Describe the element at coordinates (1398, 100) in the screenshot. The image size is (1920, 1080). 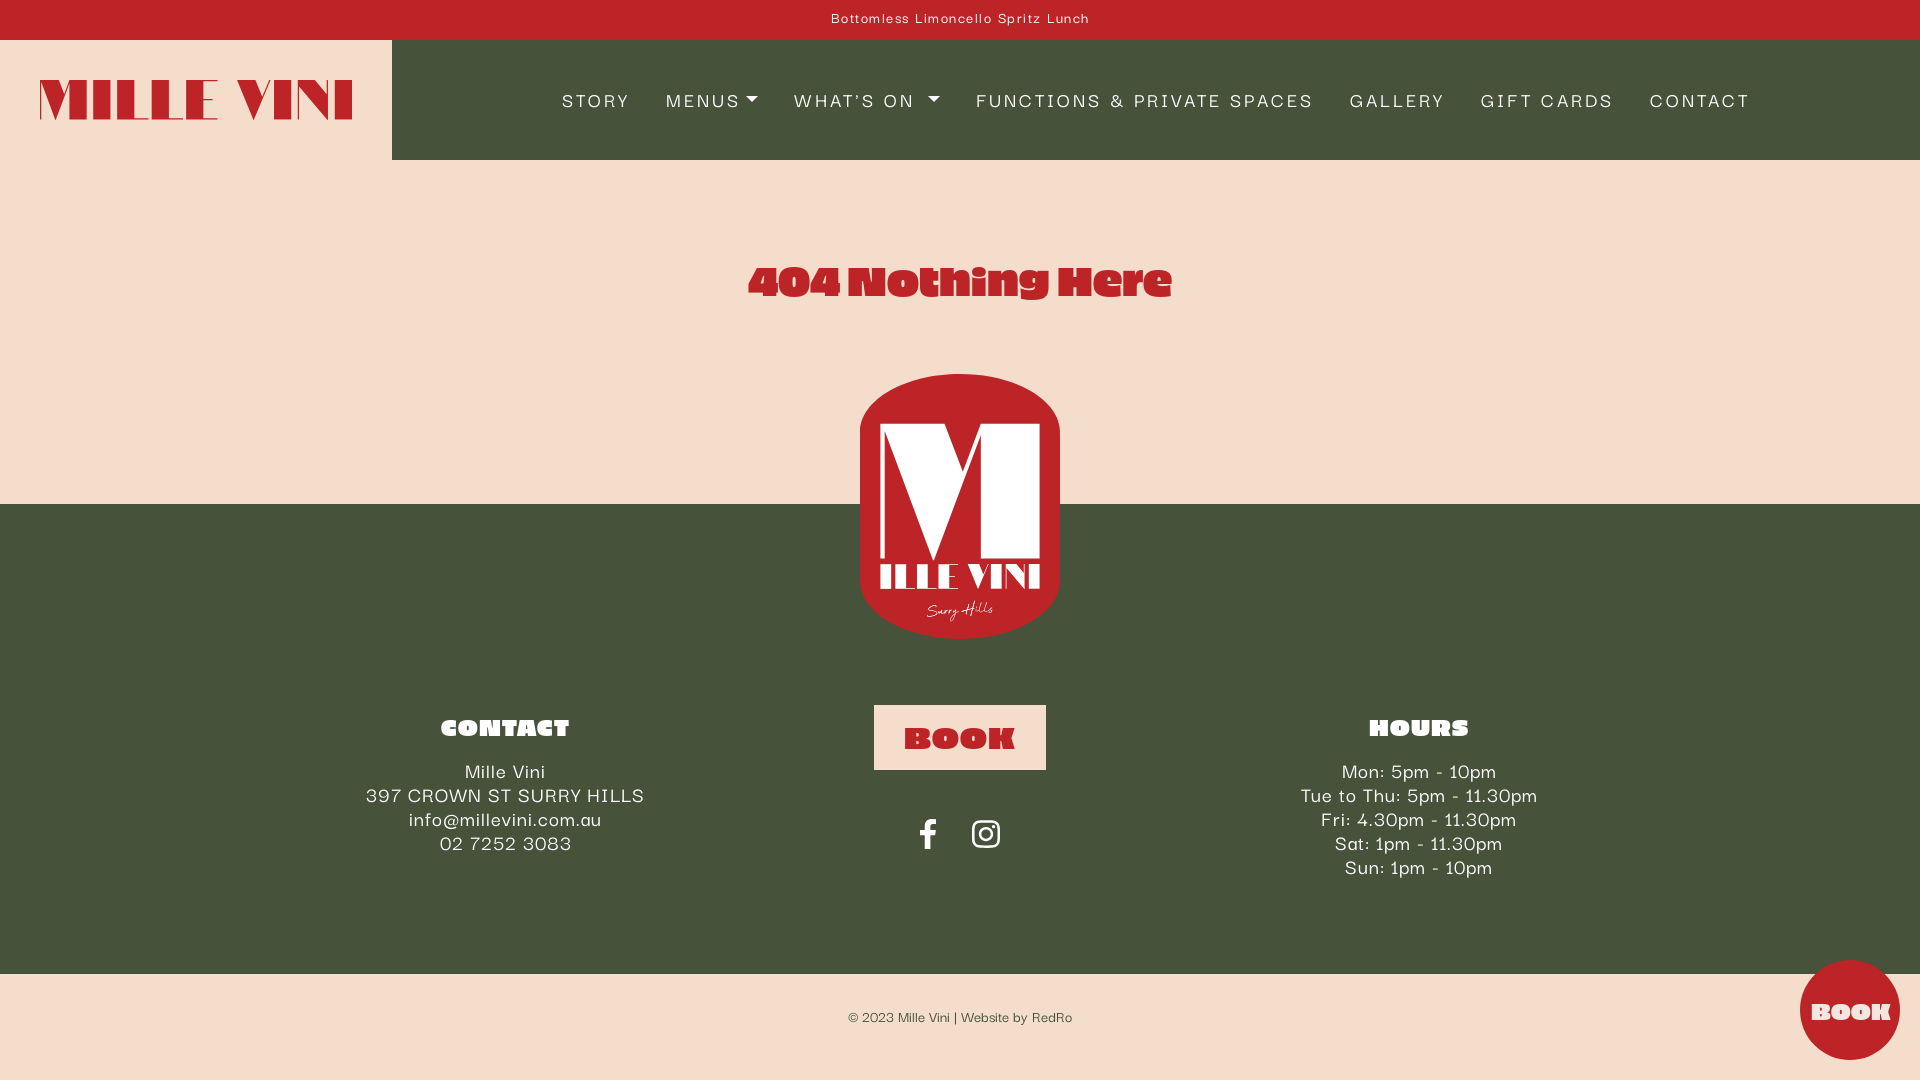
I see `GALLERY` at that location.